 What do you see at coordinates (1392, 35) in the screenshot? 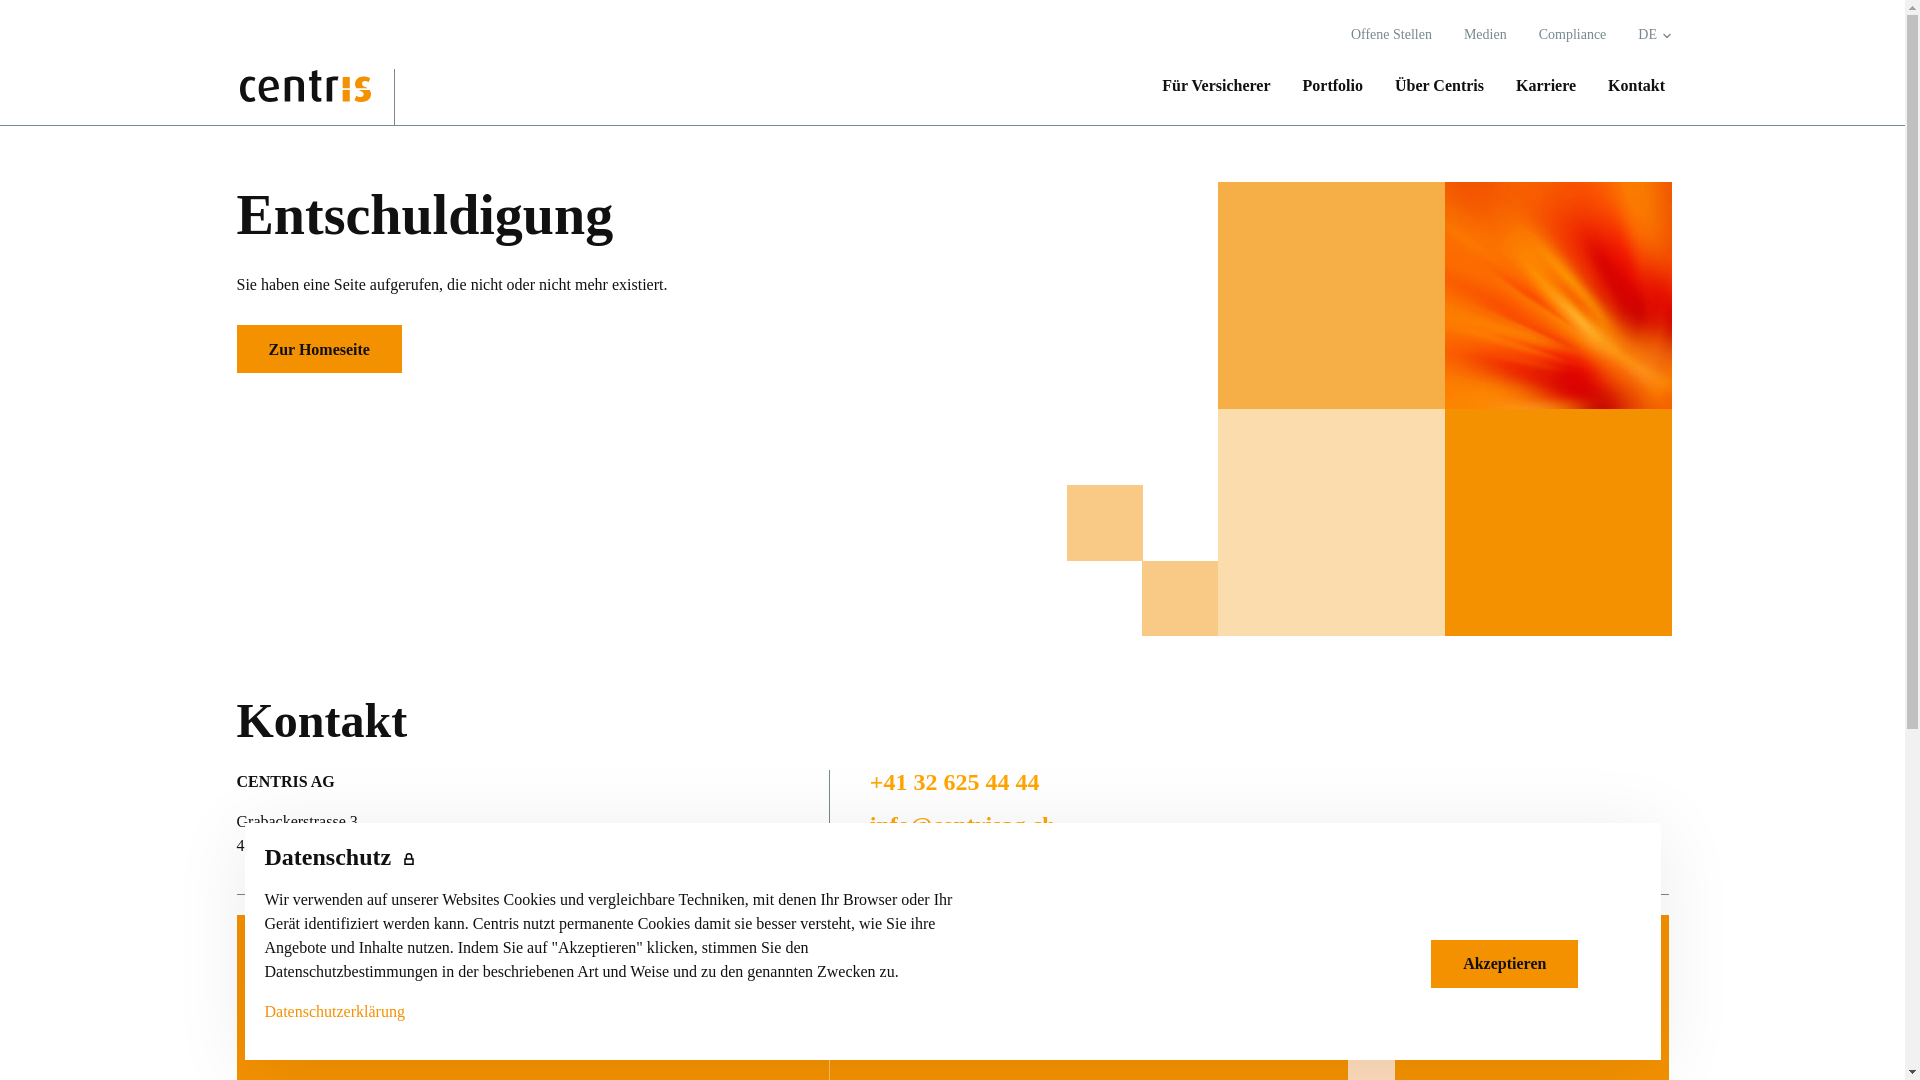
I see `Offene Stellen` at bounding box center [1392, 35].